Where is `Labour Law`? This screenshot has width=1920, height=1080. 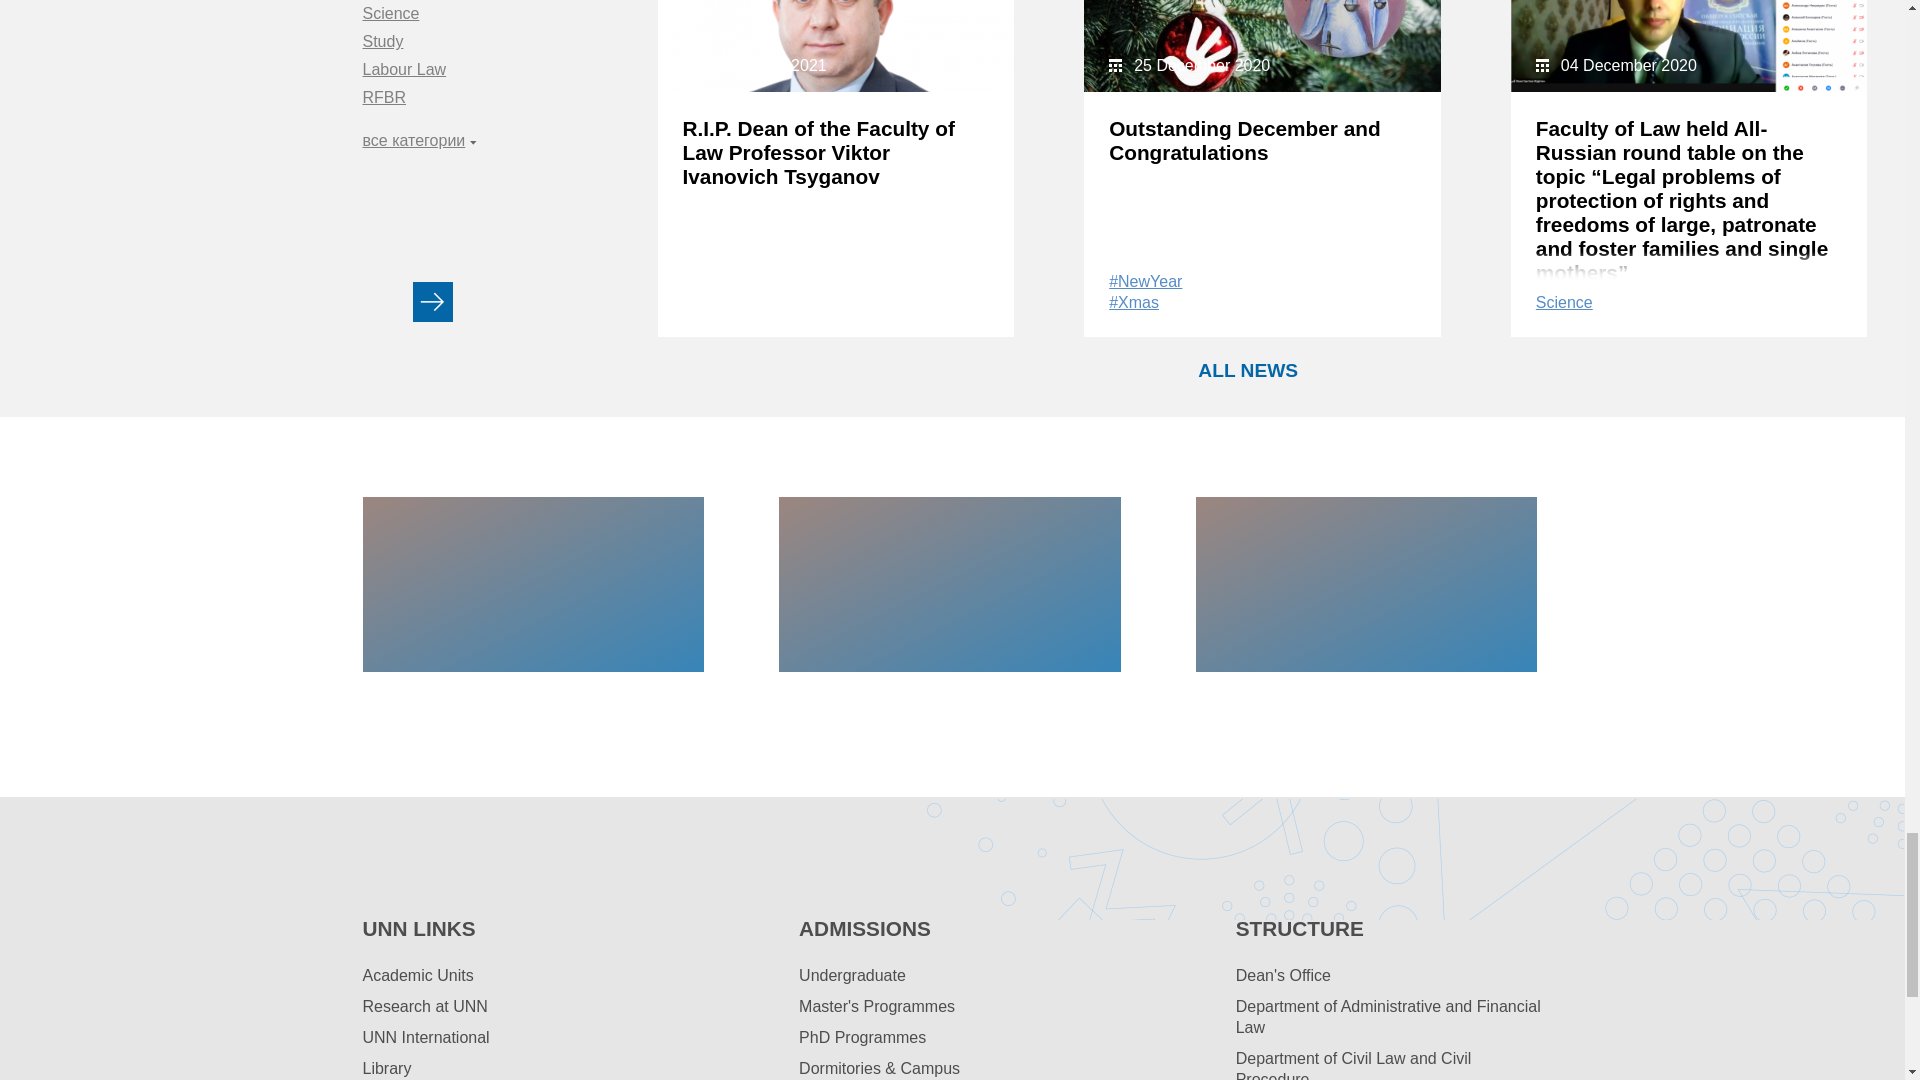 Labour Law is located at coordinates (404, 70).